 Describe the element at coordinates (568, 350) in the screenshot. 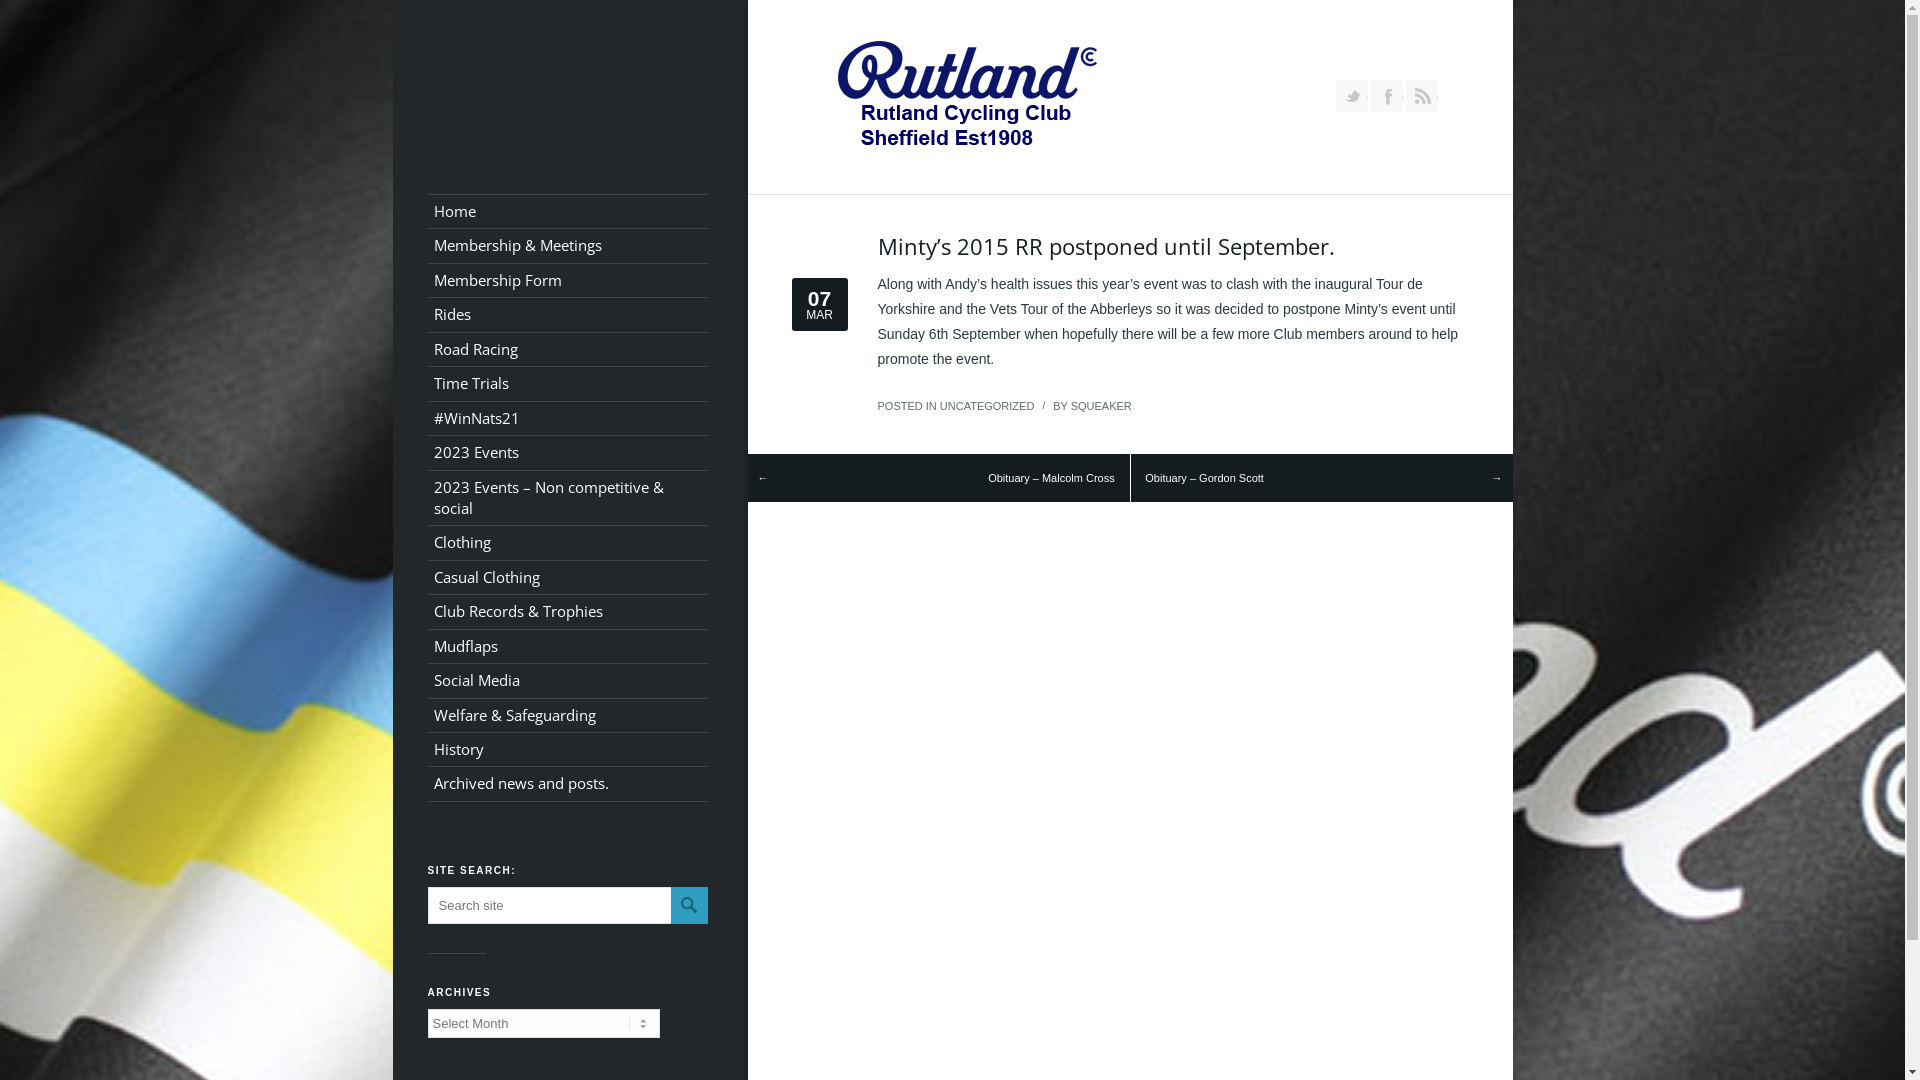

I see `Road Racing` at that location.